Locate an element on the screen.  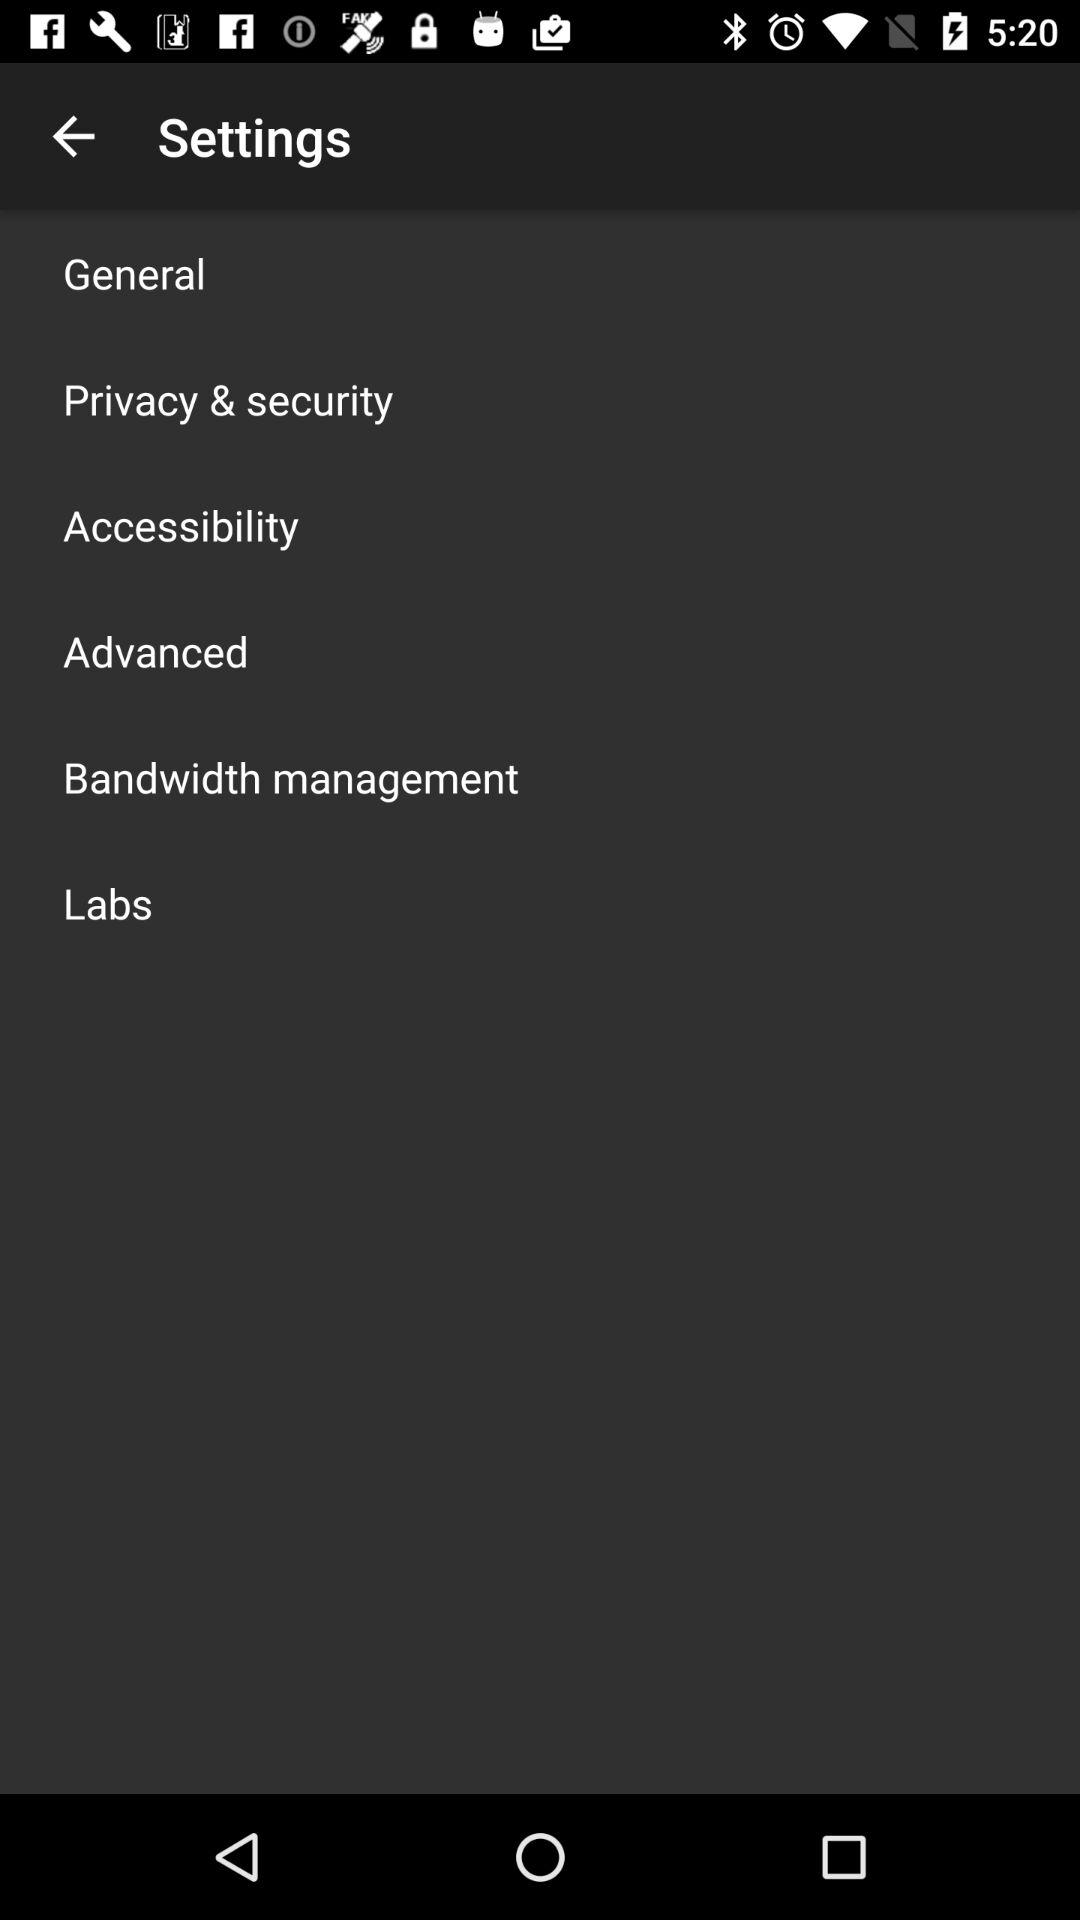
press the labs is located at coordinates (108, 902).